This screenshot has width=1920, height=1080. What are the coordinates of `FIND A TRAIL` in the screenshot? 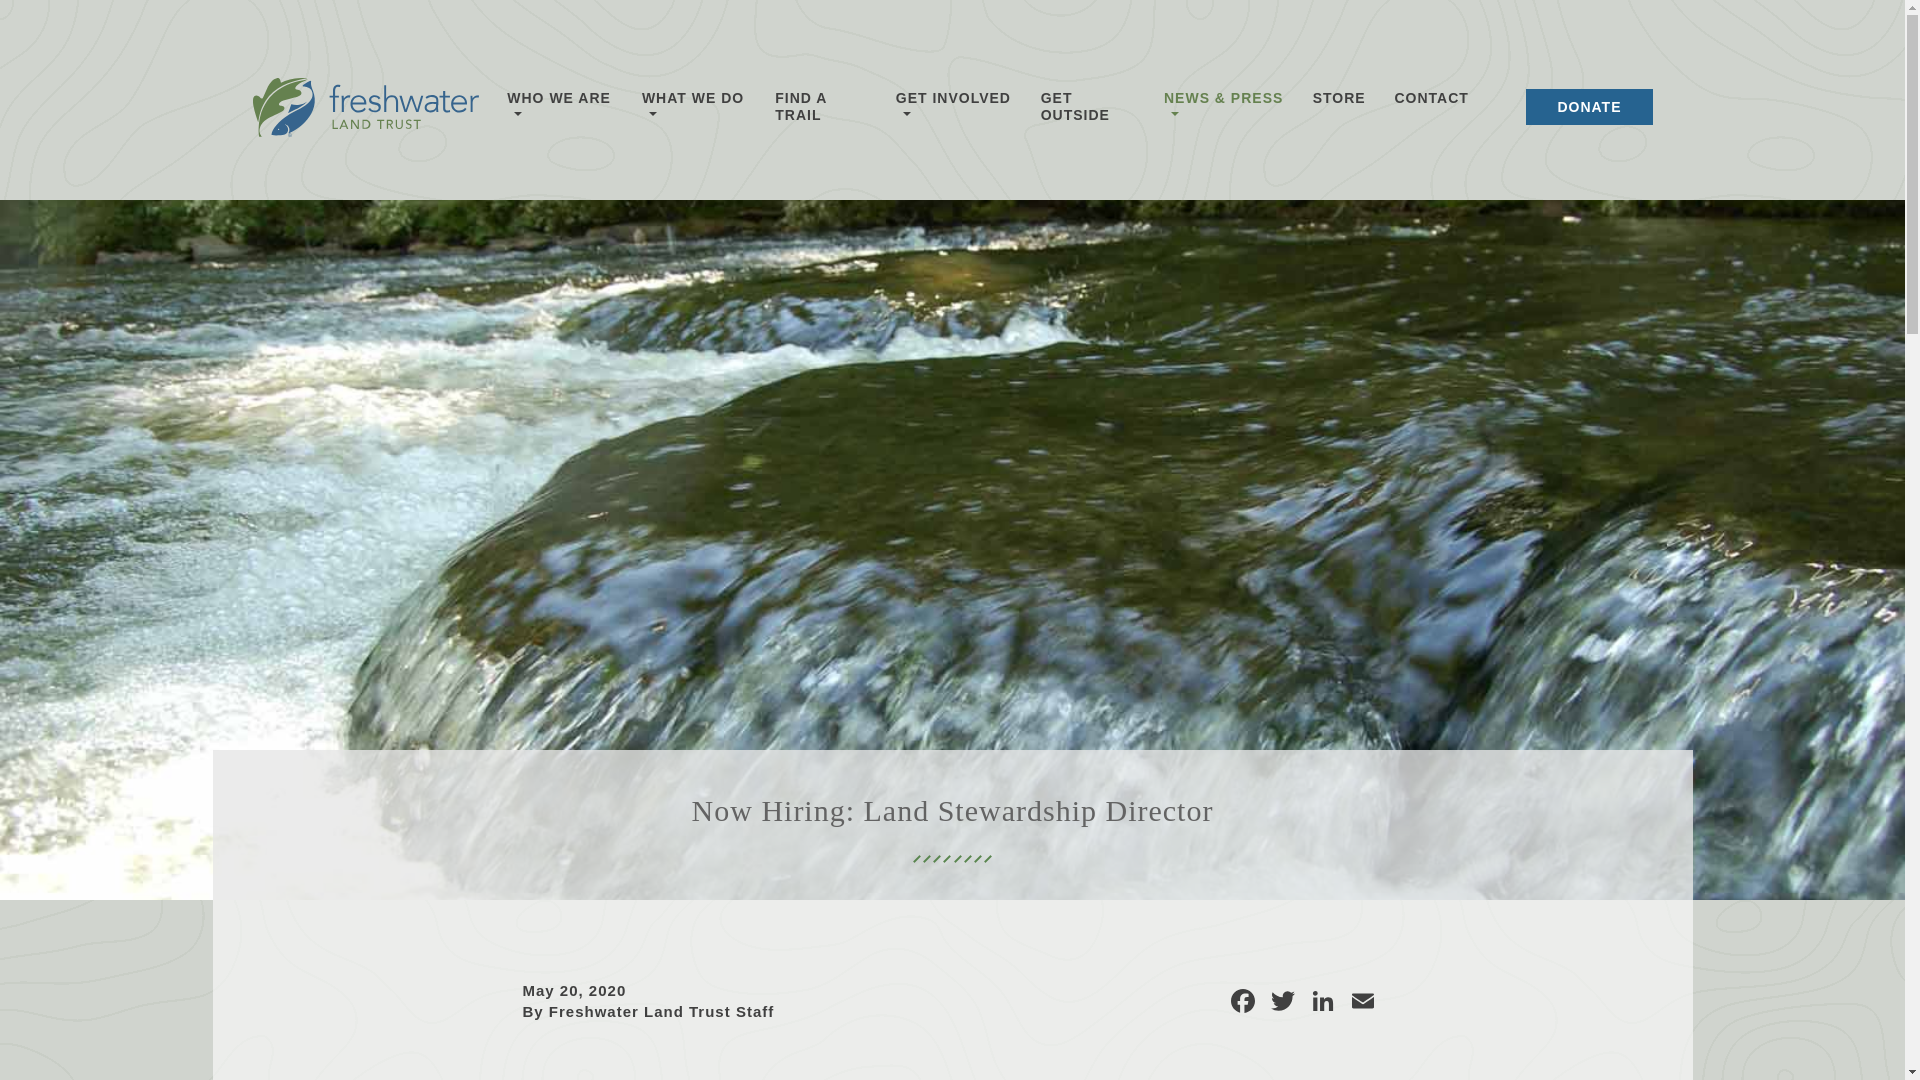 It's located at (821, 111).